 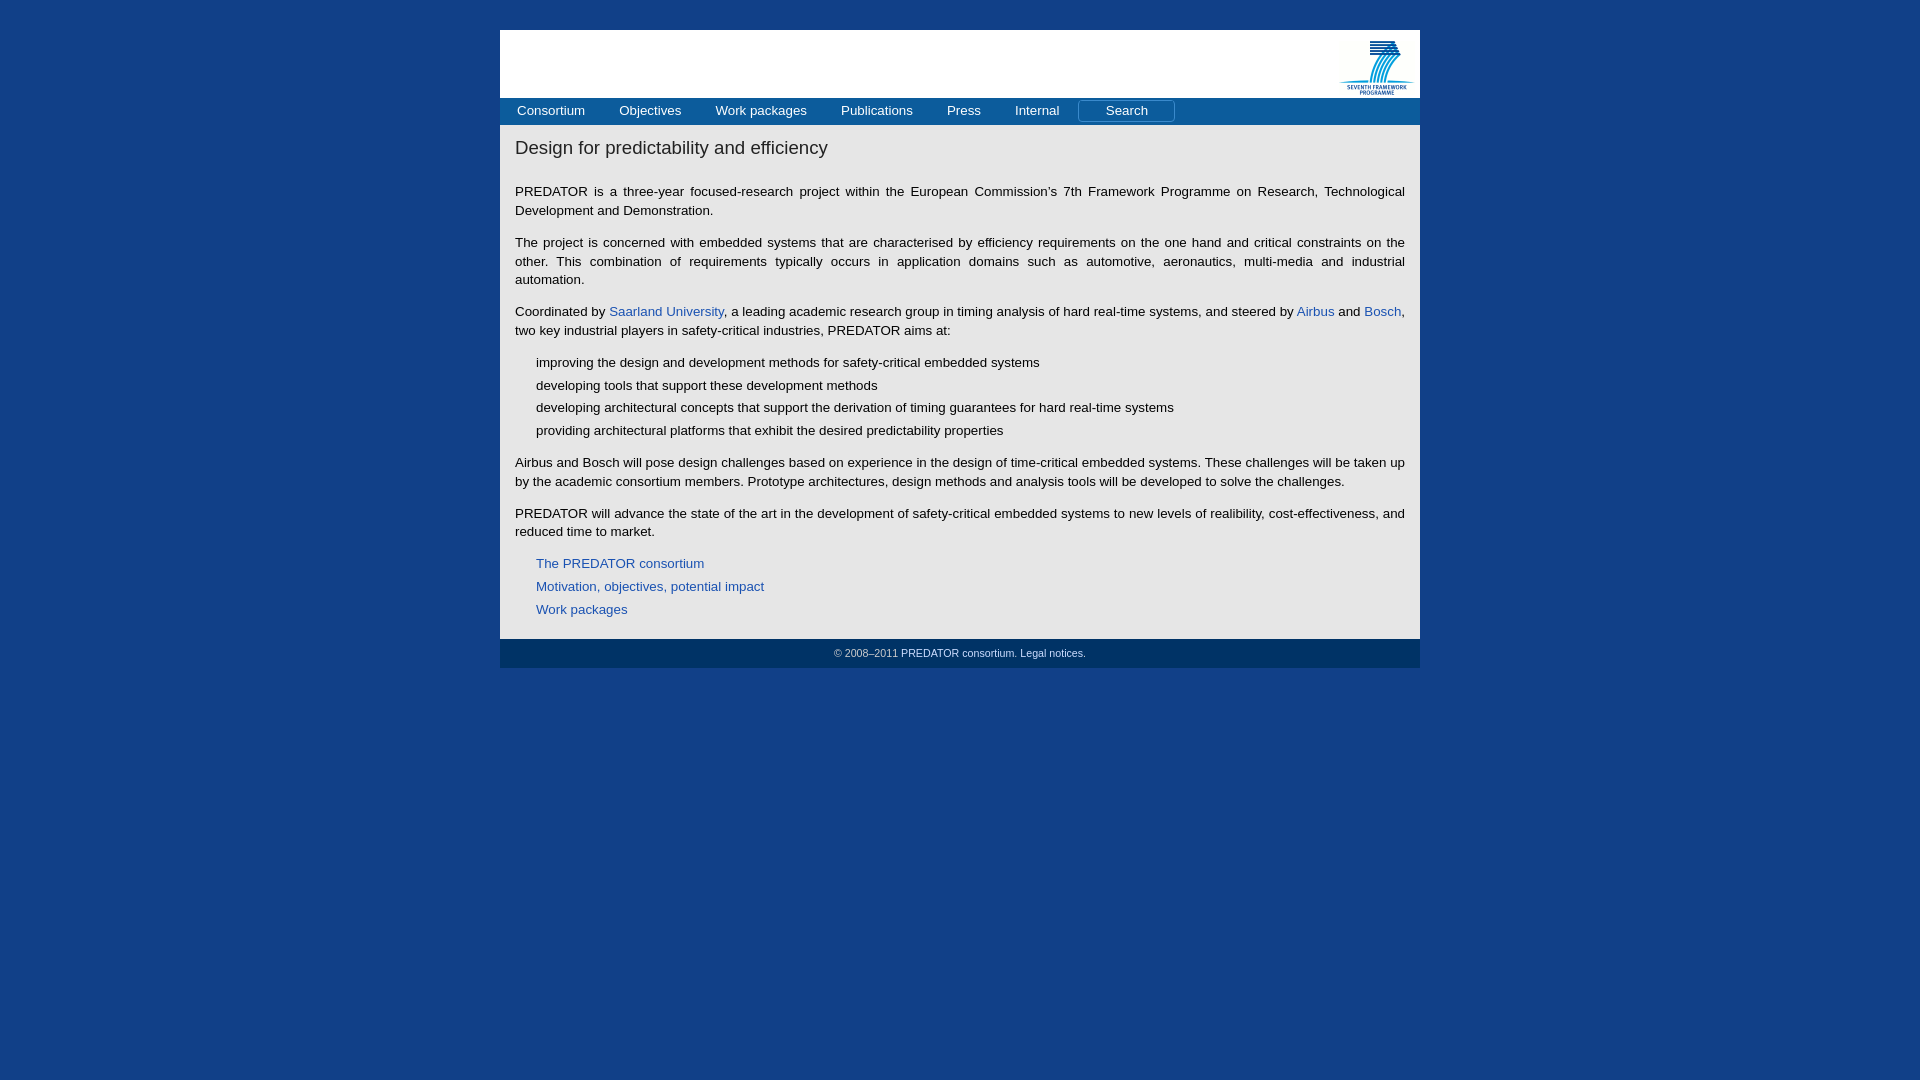 I want to click on Press, so click(x=964, y=112).